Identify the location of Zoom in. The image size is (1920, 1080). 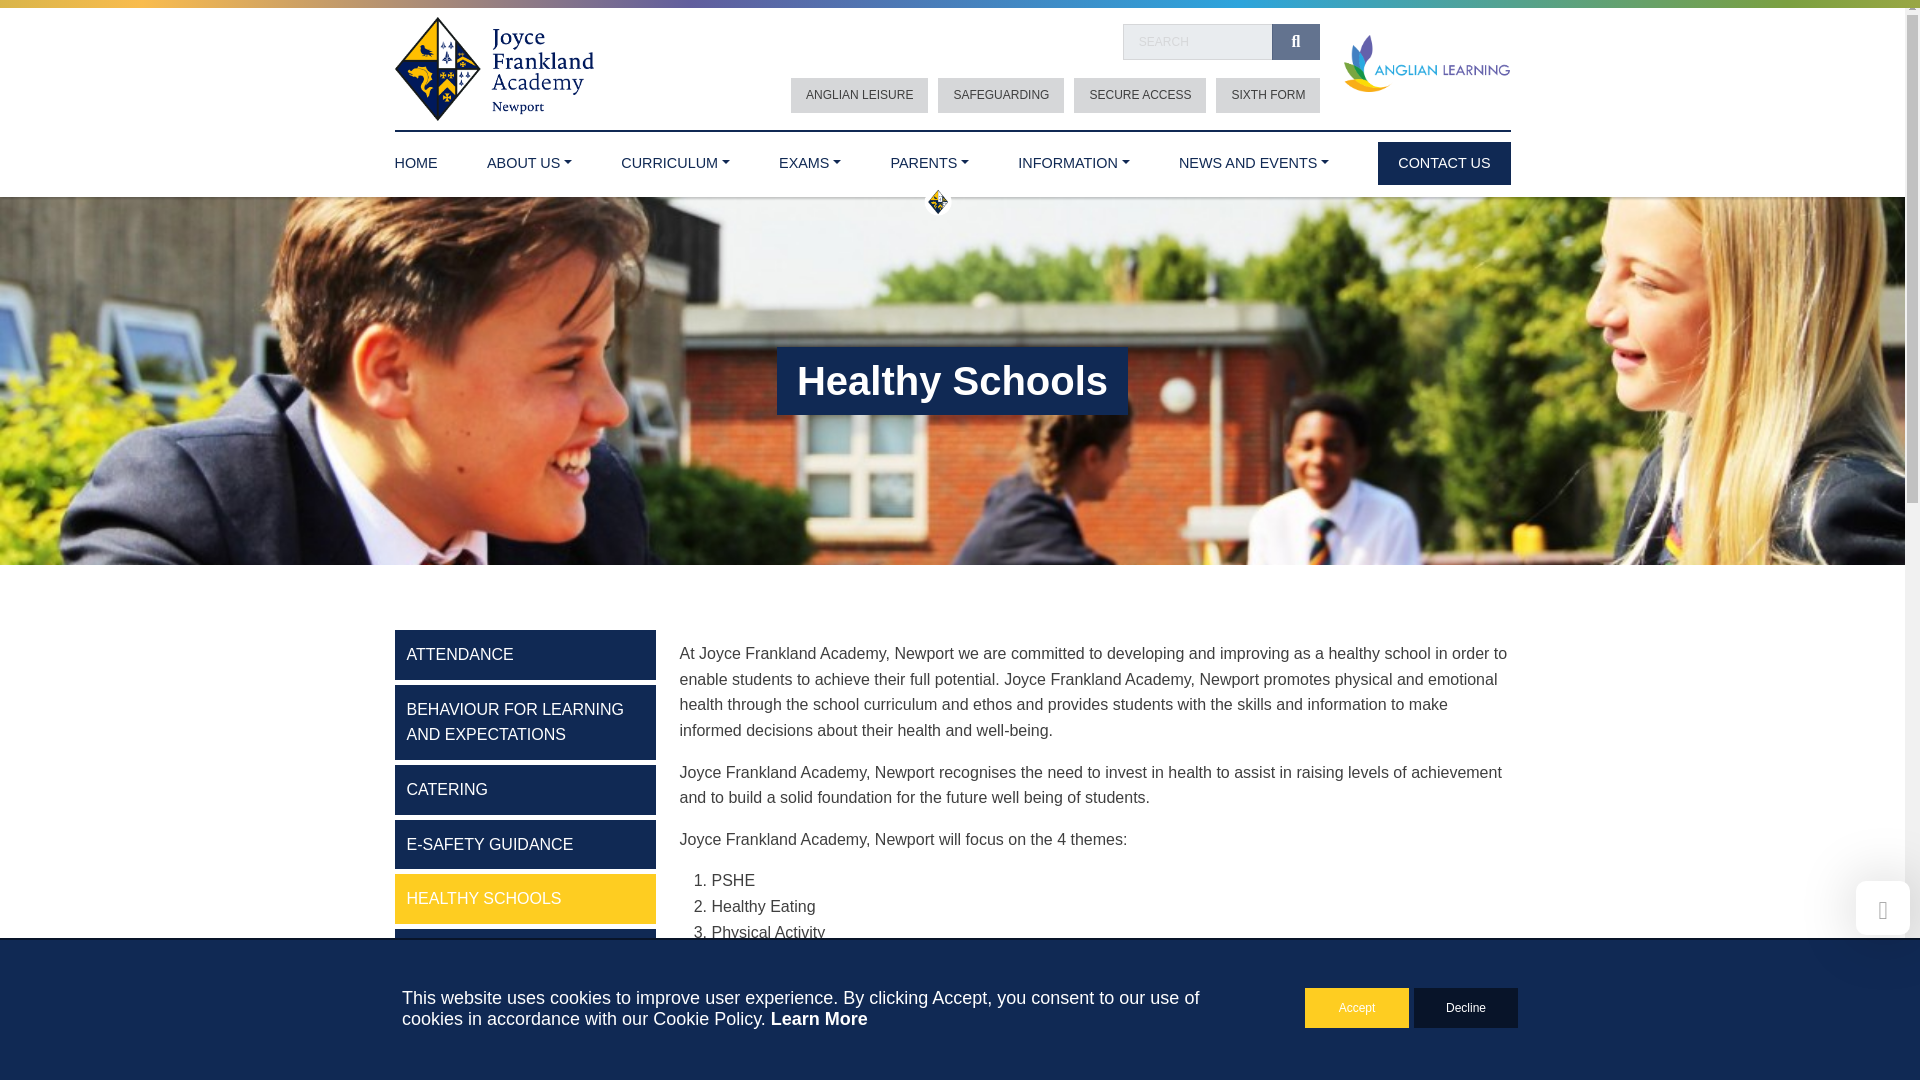
(1180, 726).